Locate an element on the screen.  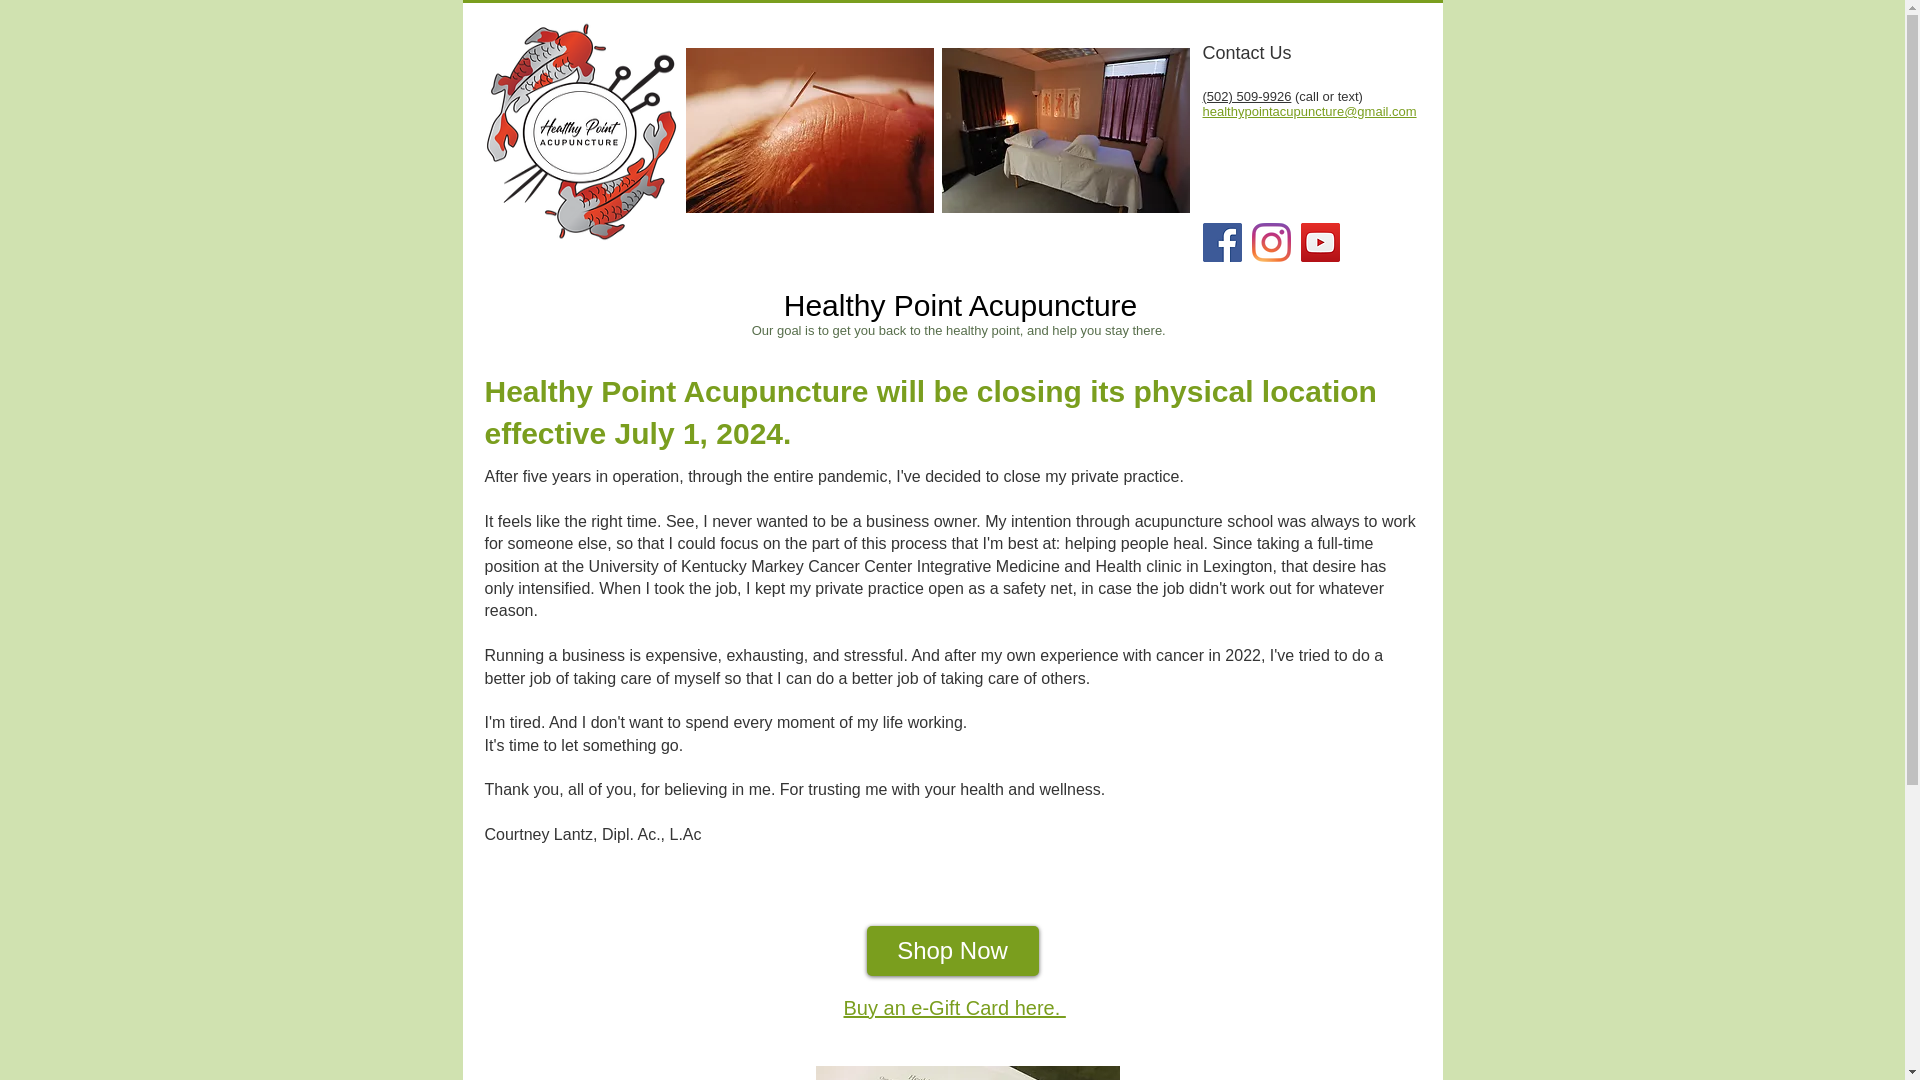
Gift Certificates.jpg is located at coordinates (968, 1072).